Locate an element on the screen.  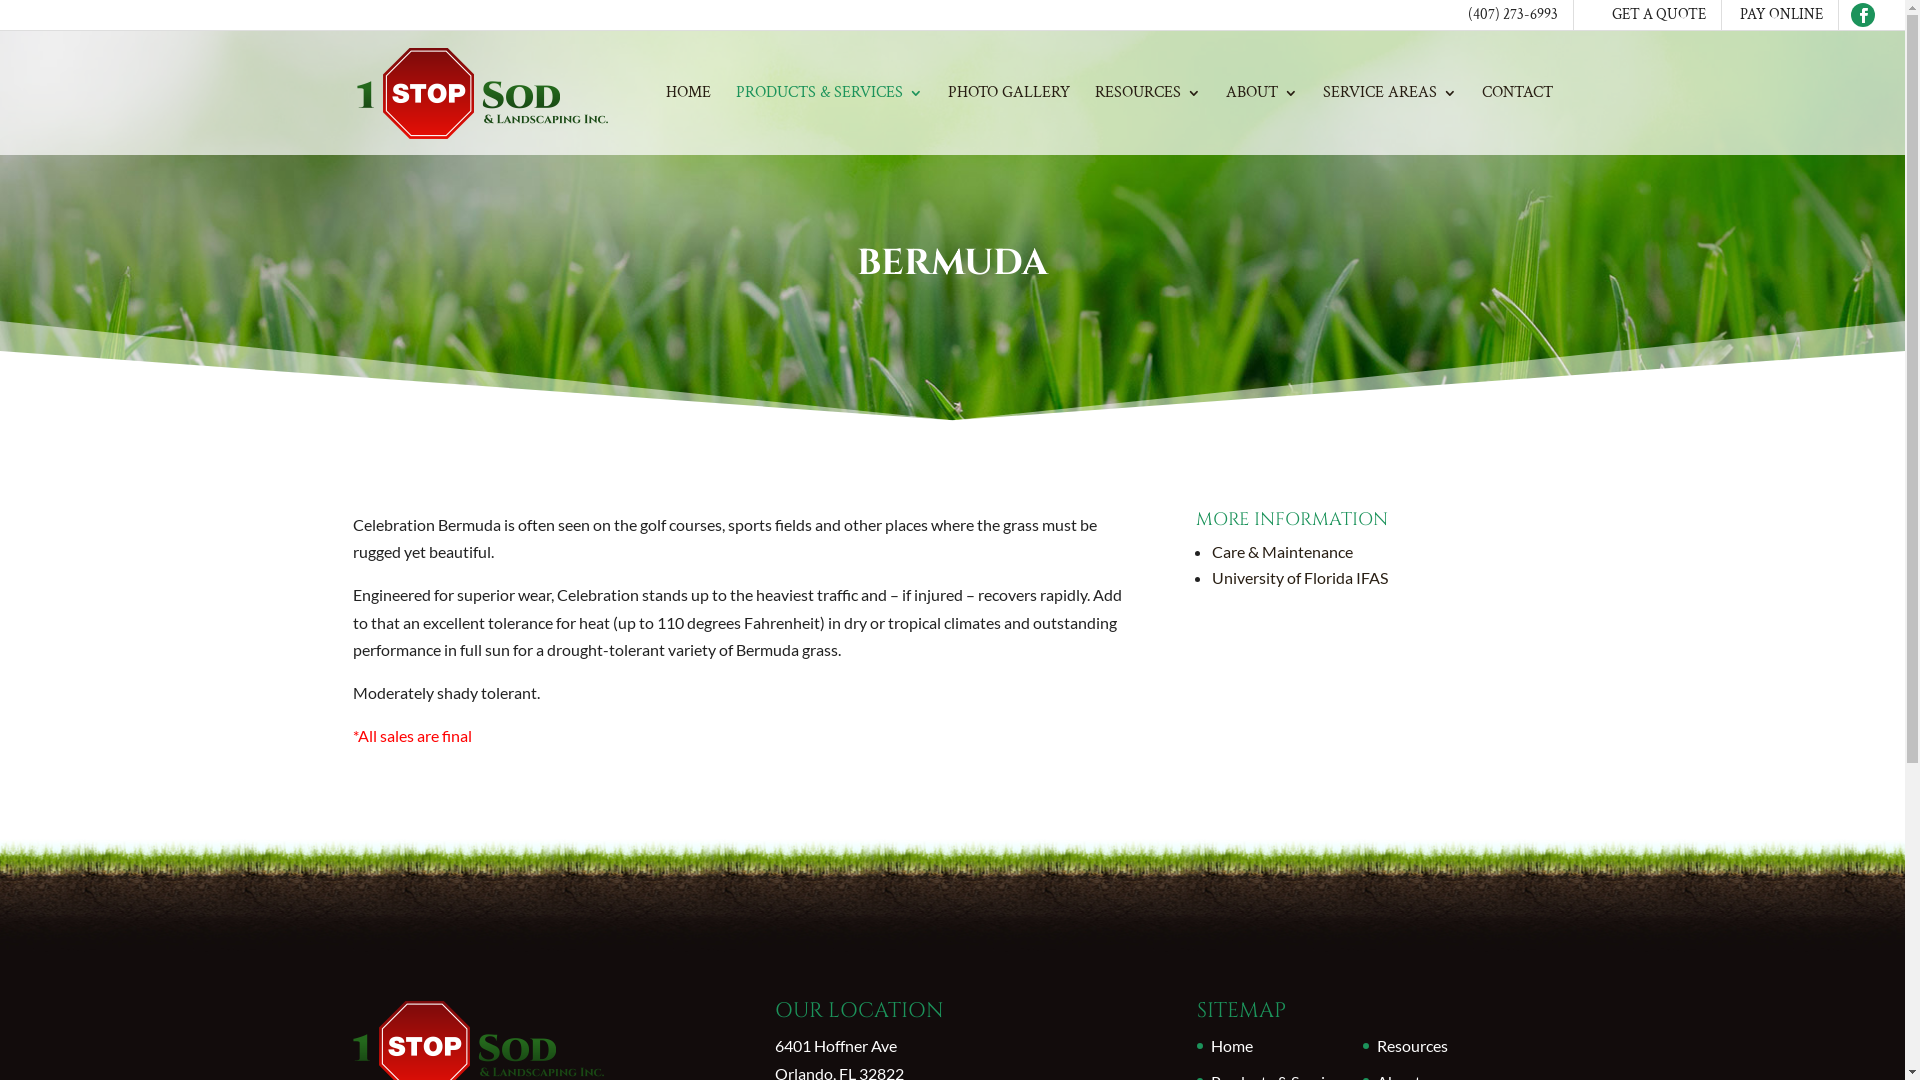
Care & Maintenance is located at coordinates (1282, 552).